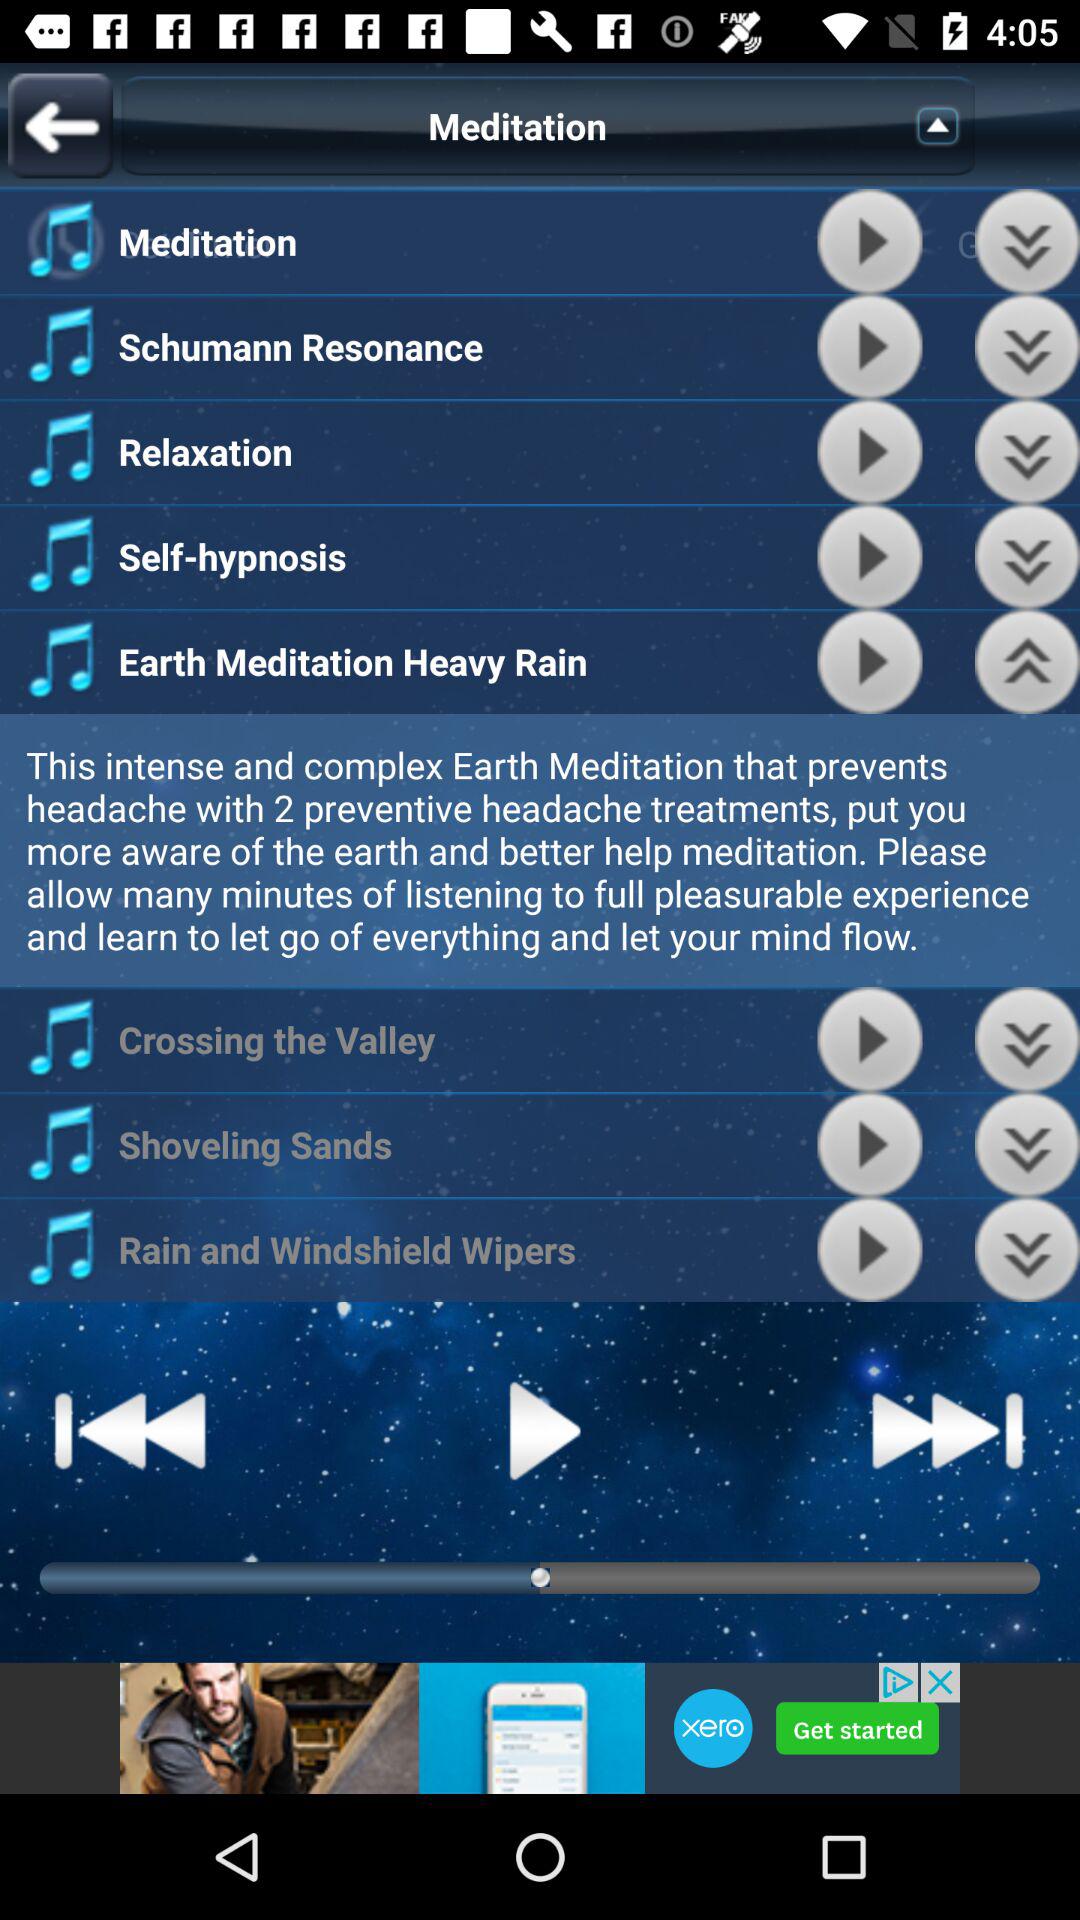  I want to click on play, so click(870, 346).